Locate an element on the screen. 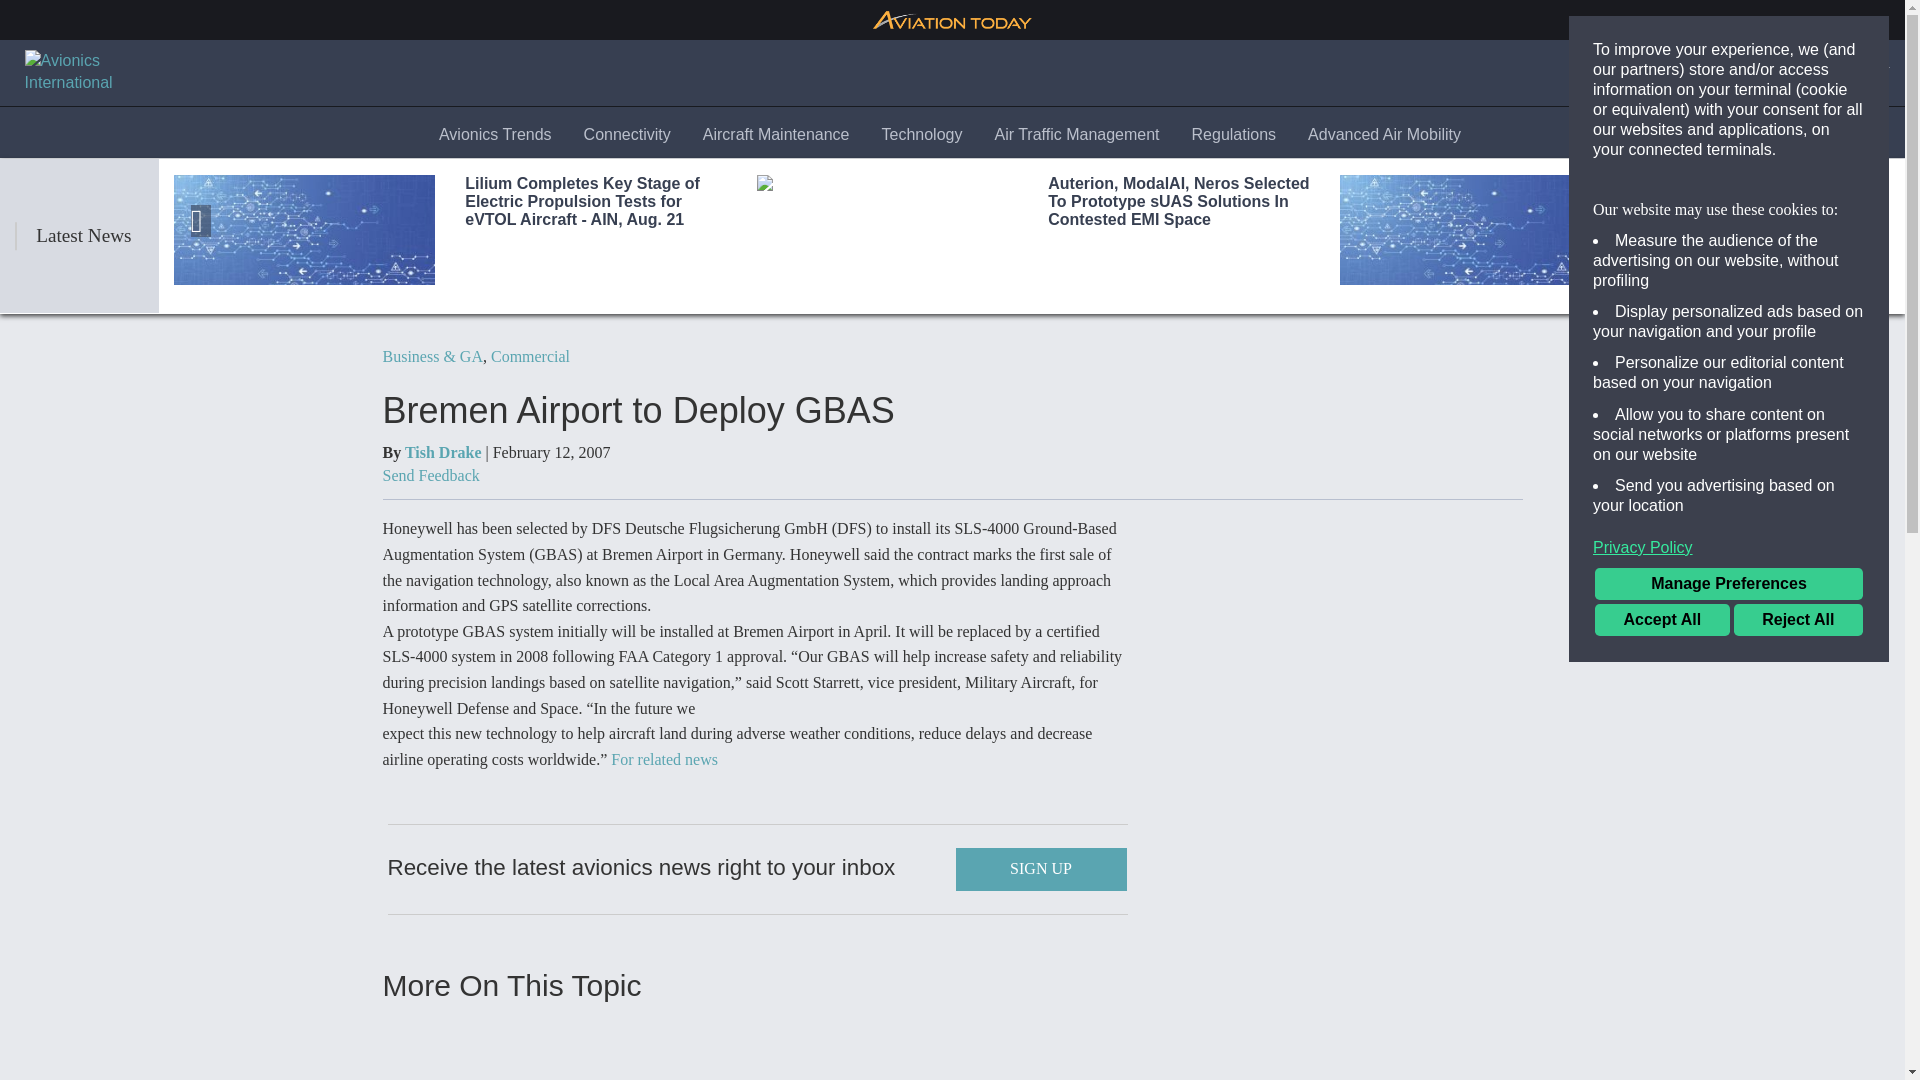 The image size is (1920, 1080). Search is located at coordinates (1680, 72).